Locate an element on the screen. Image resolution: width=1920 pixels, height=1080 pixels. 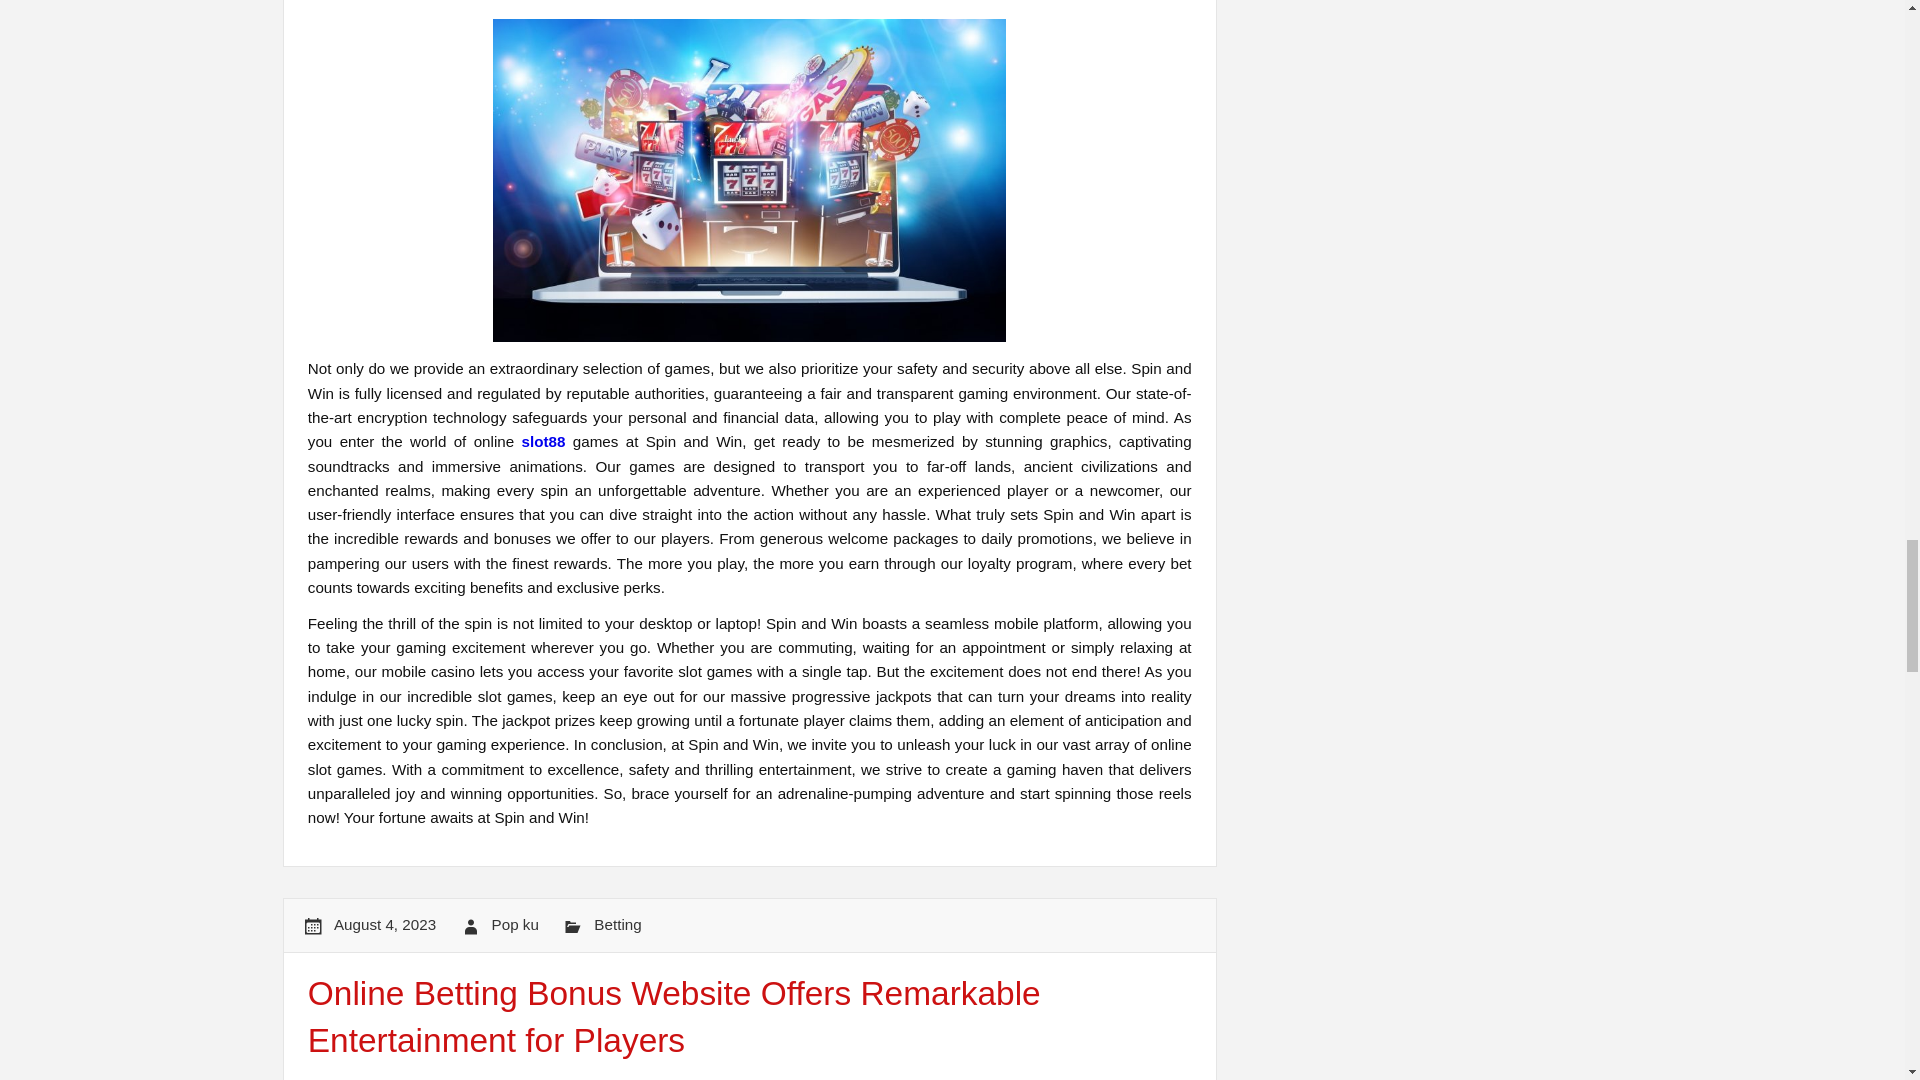
August 4, 2023 is located at coordinates (384, 924).